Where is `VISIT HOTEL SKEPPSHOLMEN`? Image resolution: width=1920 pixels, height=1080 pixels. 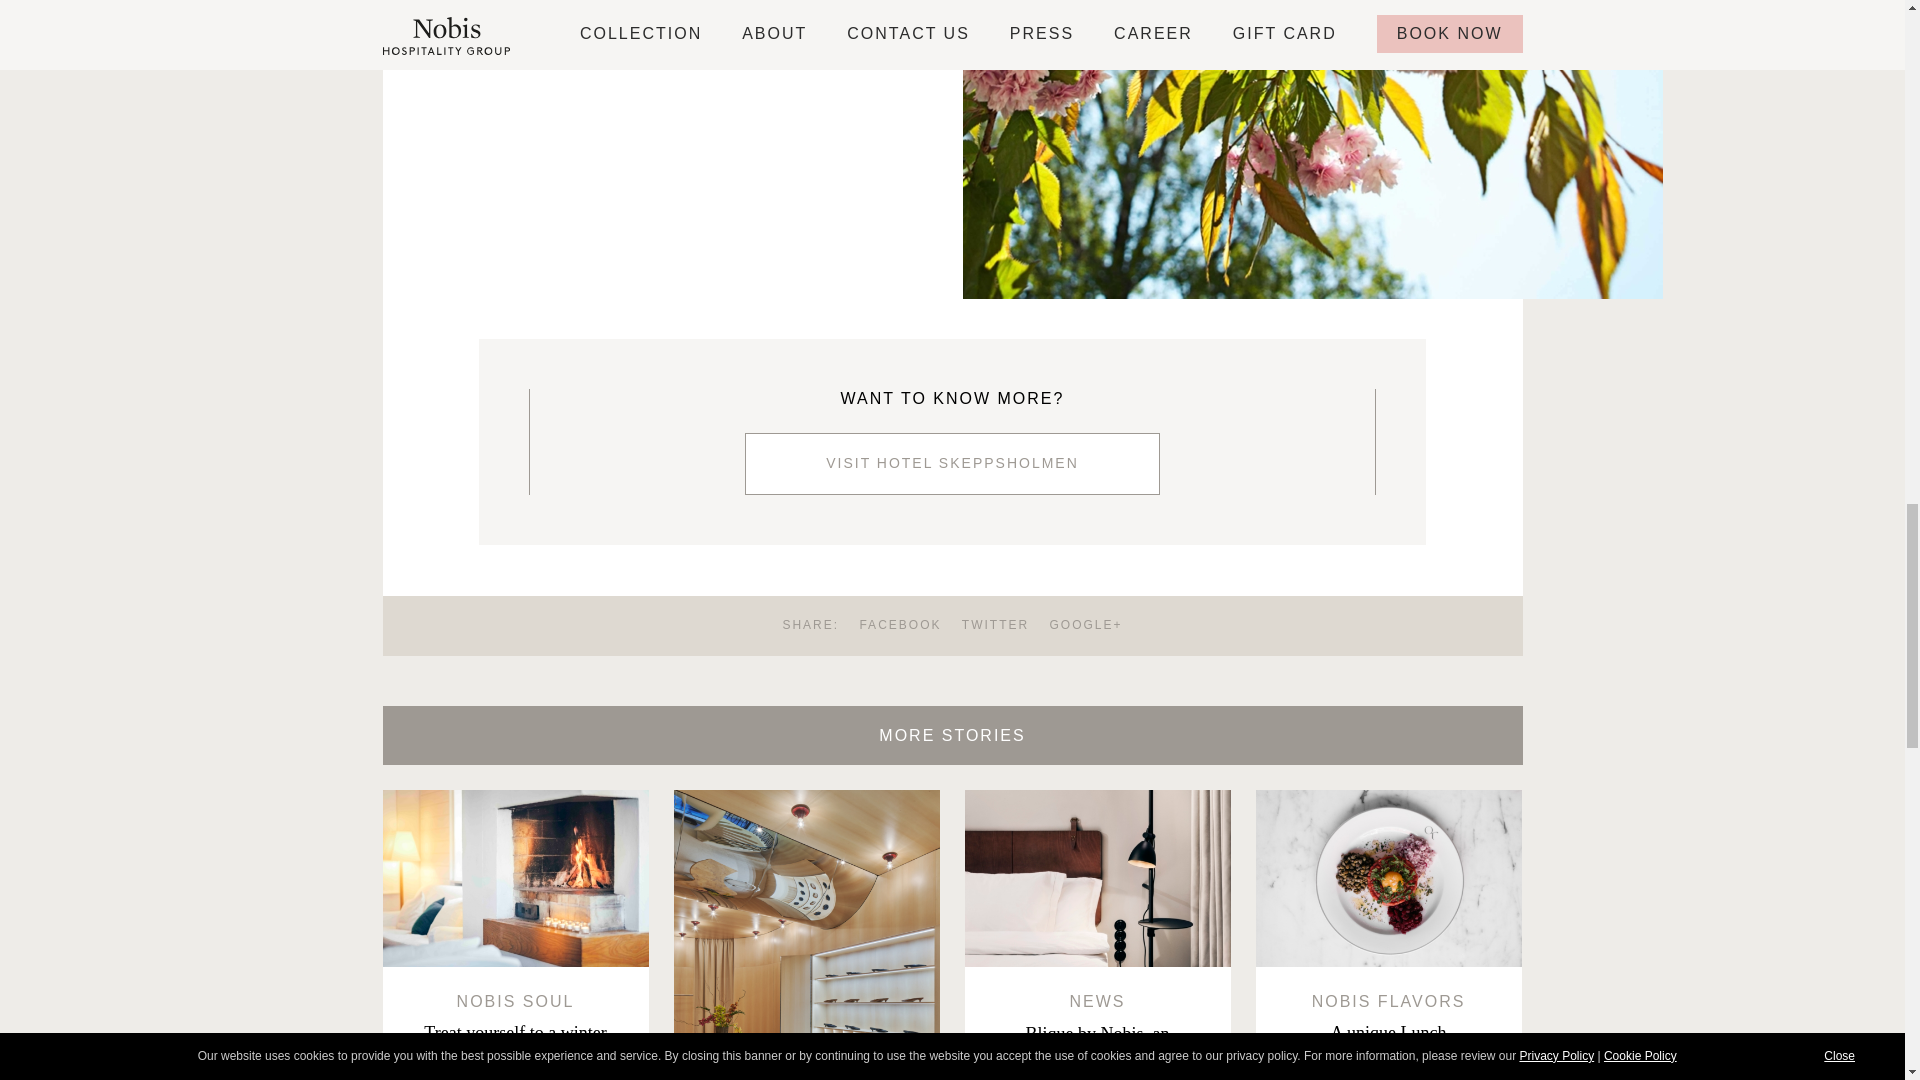
VISIT HOTEL SKEPPSHOLMEN is located at coordinates (952, 464).